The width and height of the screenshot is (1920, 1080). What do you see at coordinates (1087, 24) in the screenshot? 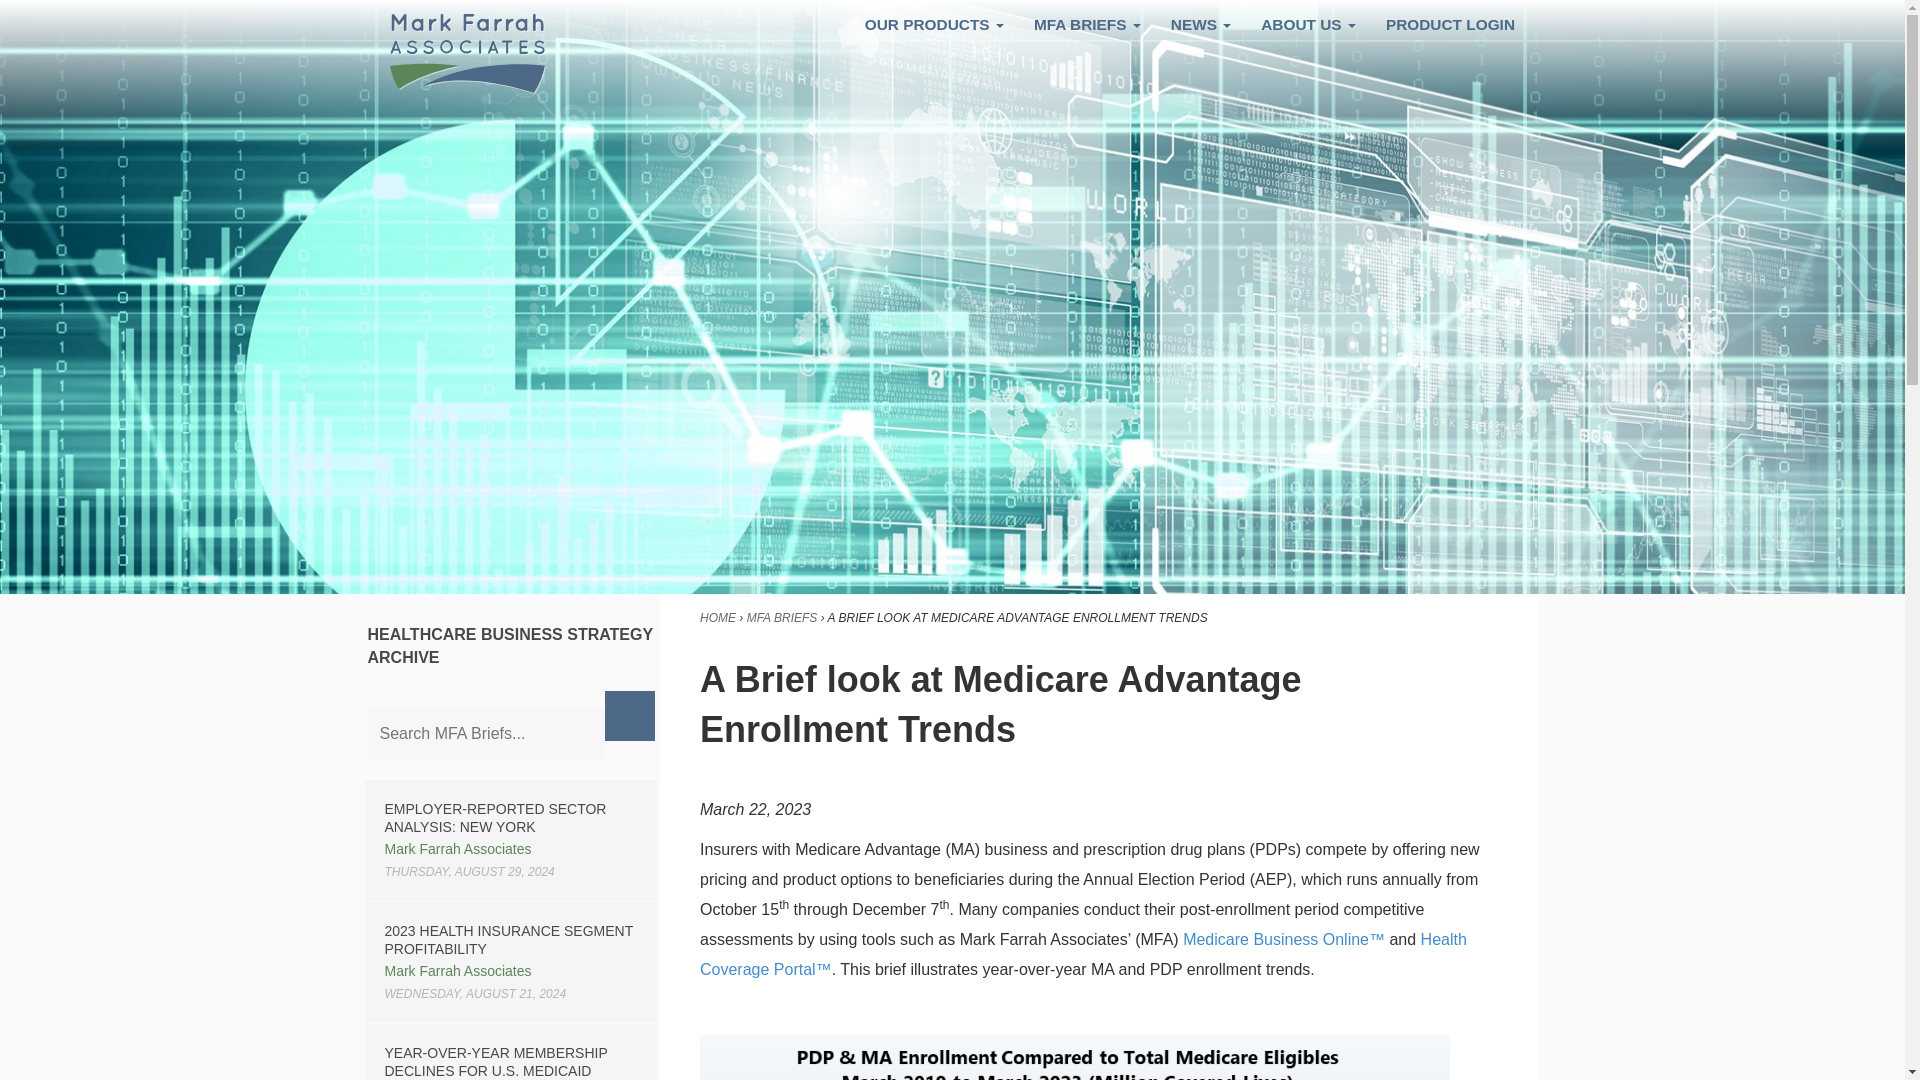
I see `MFA BRIEFS` at bounding box center [1087, 24].